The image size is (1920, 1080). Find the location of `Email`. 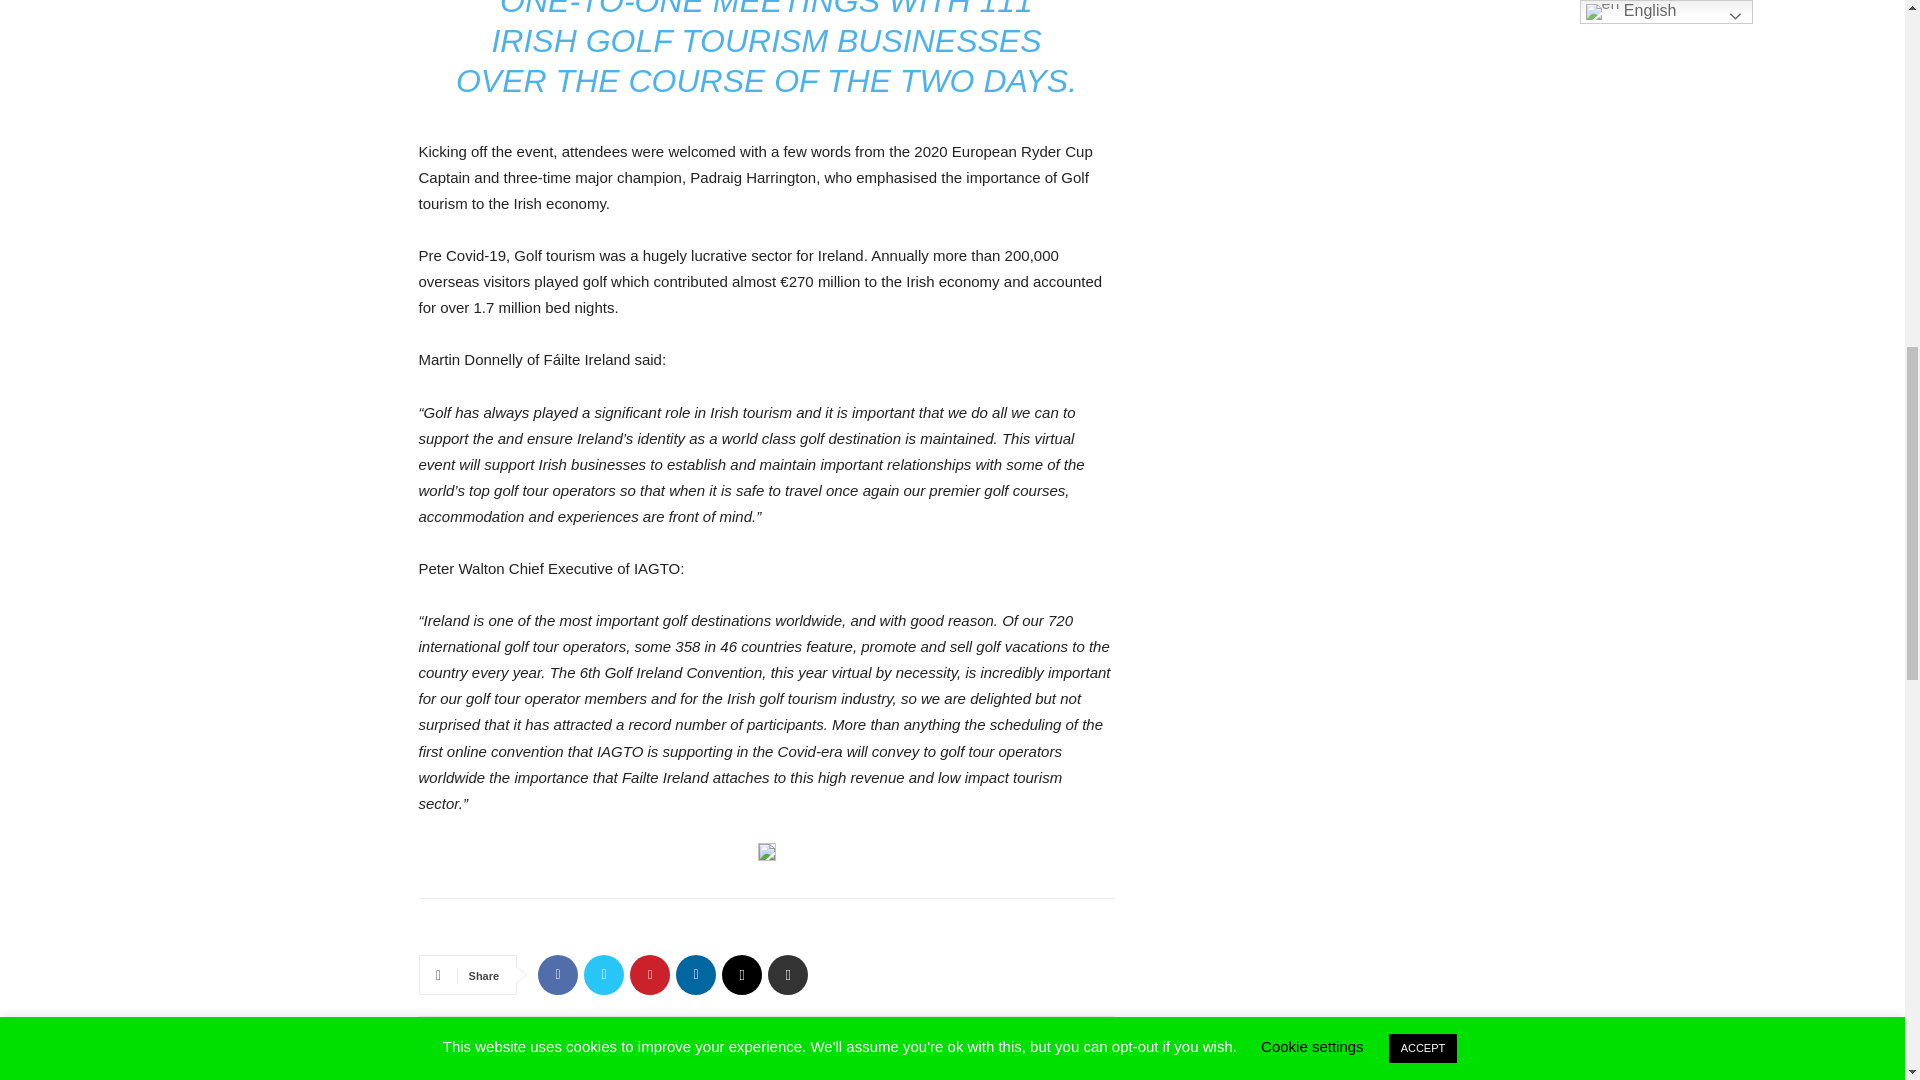

Email is located at coordinates (742, 974).